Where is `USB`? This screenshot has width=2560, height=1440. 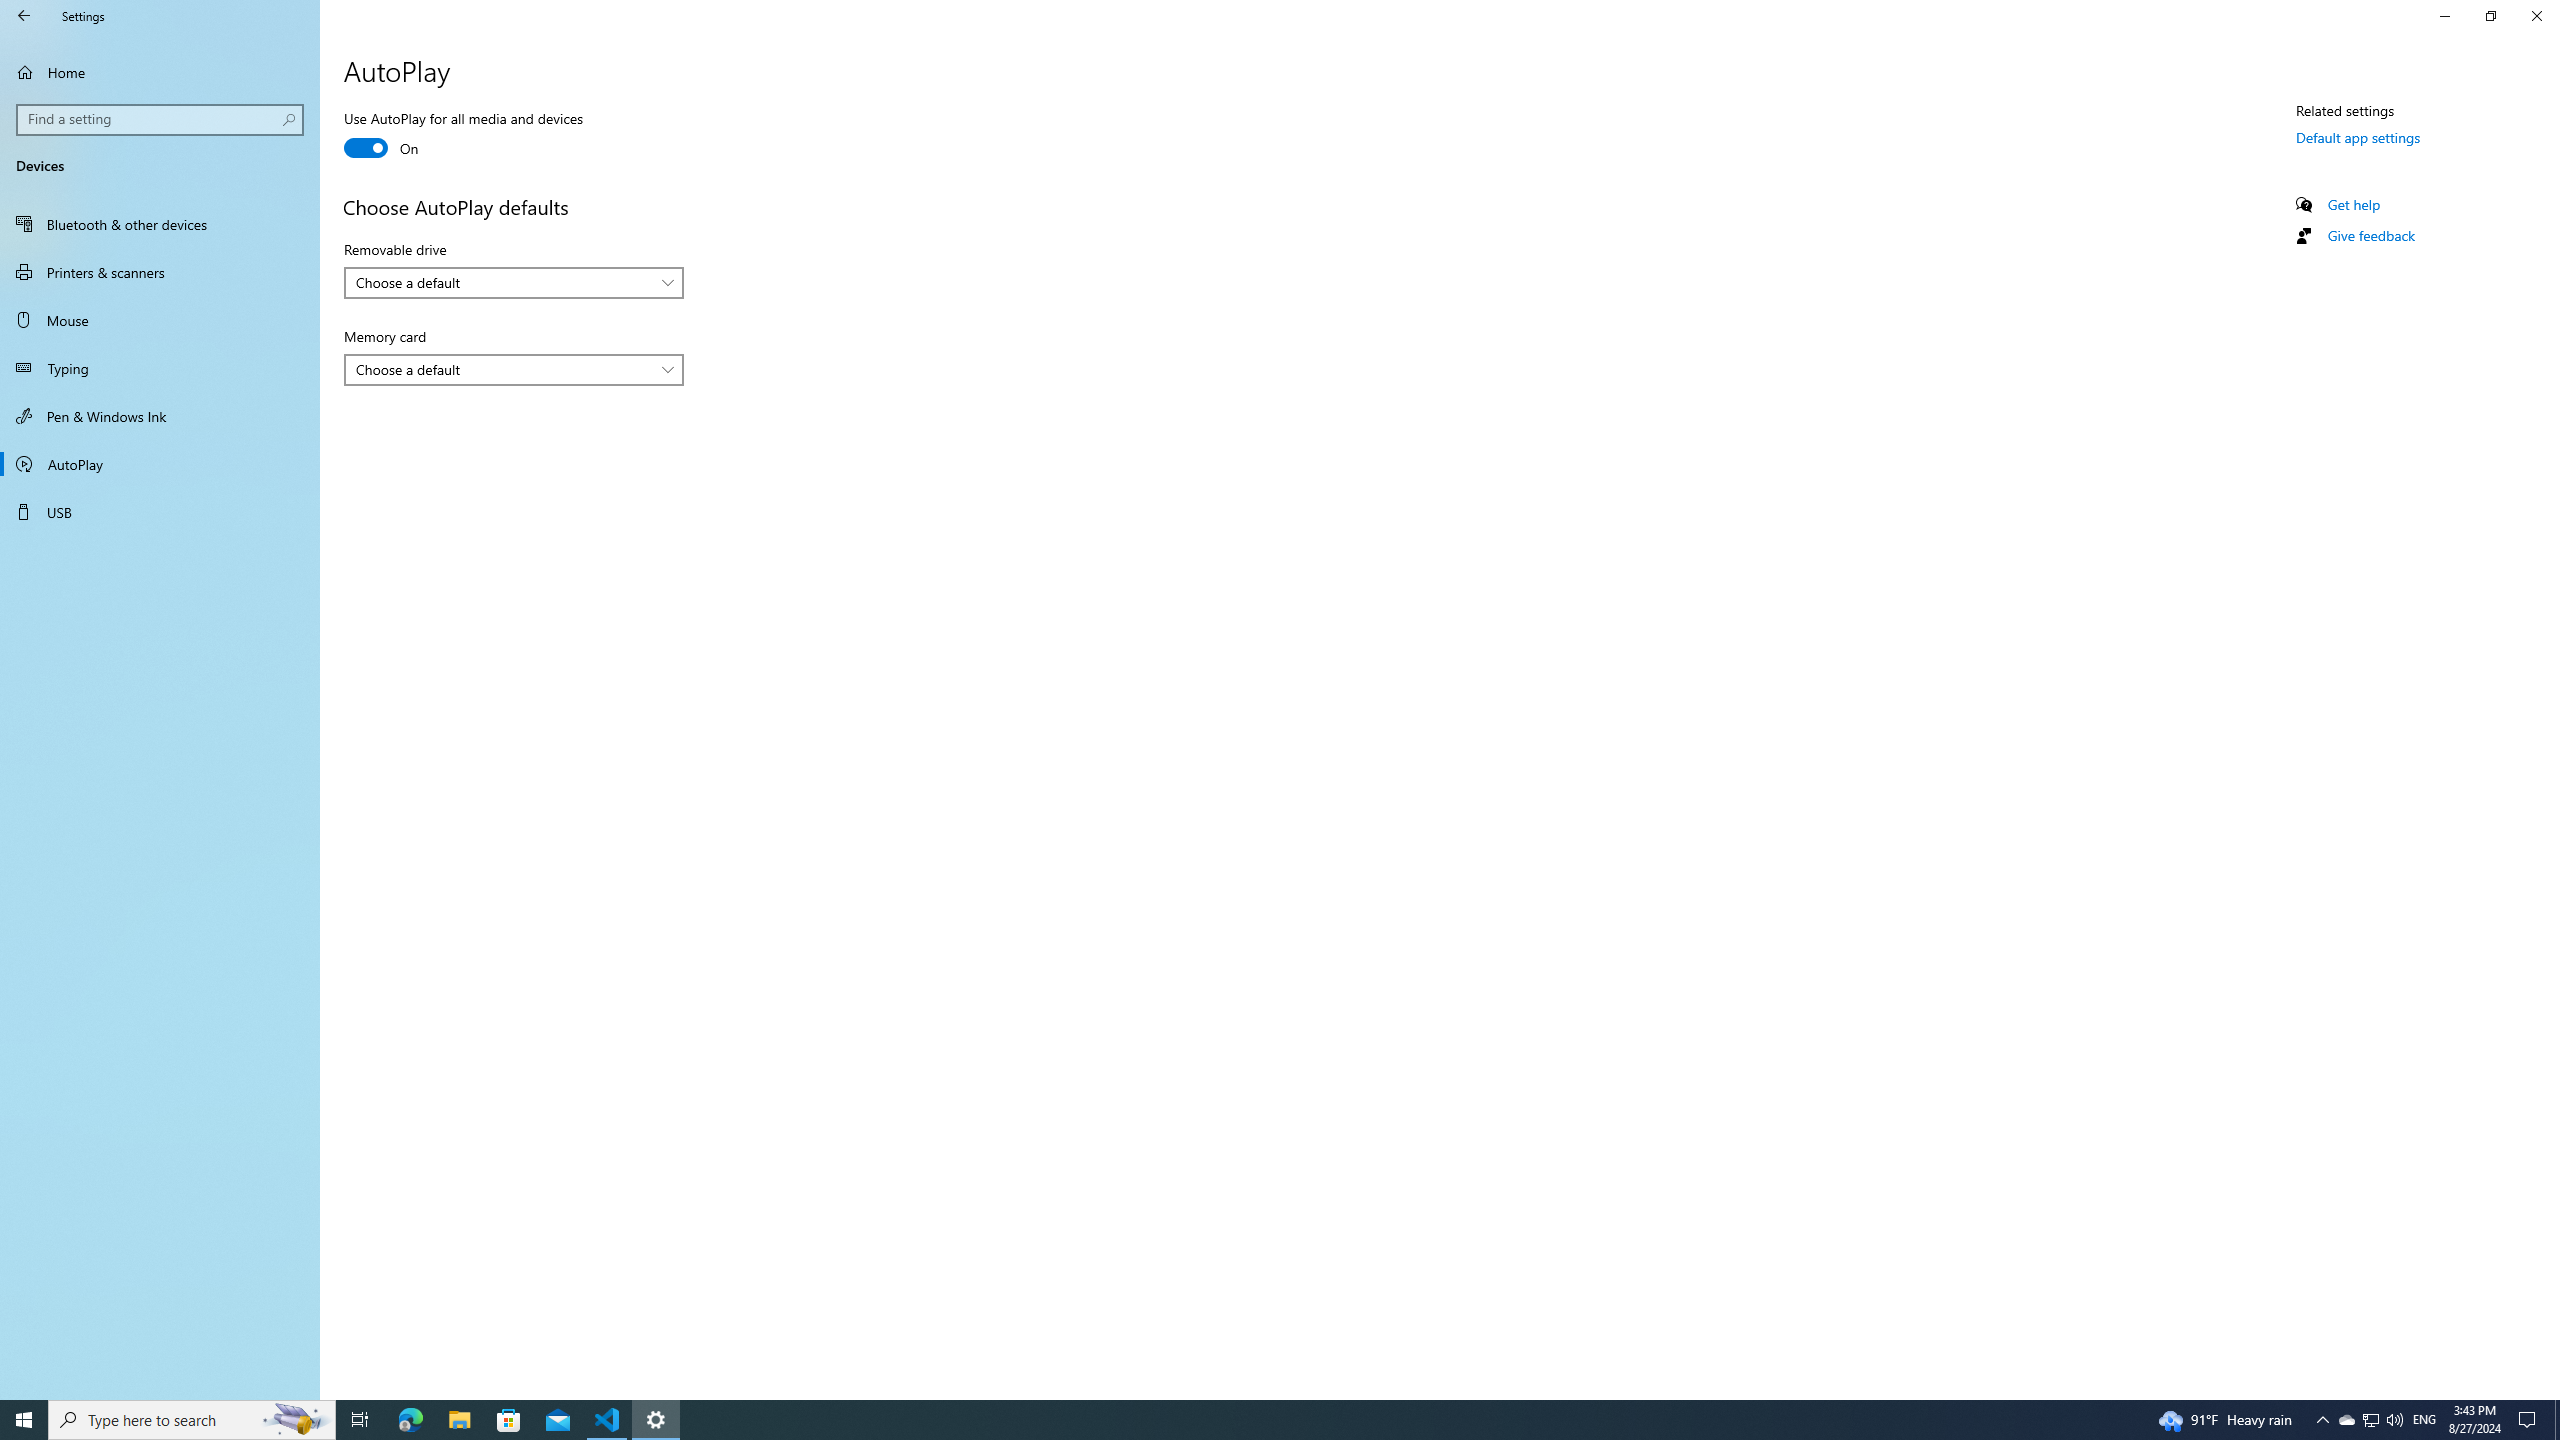
USB is located at coordinates (160, 512).